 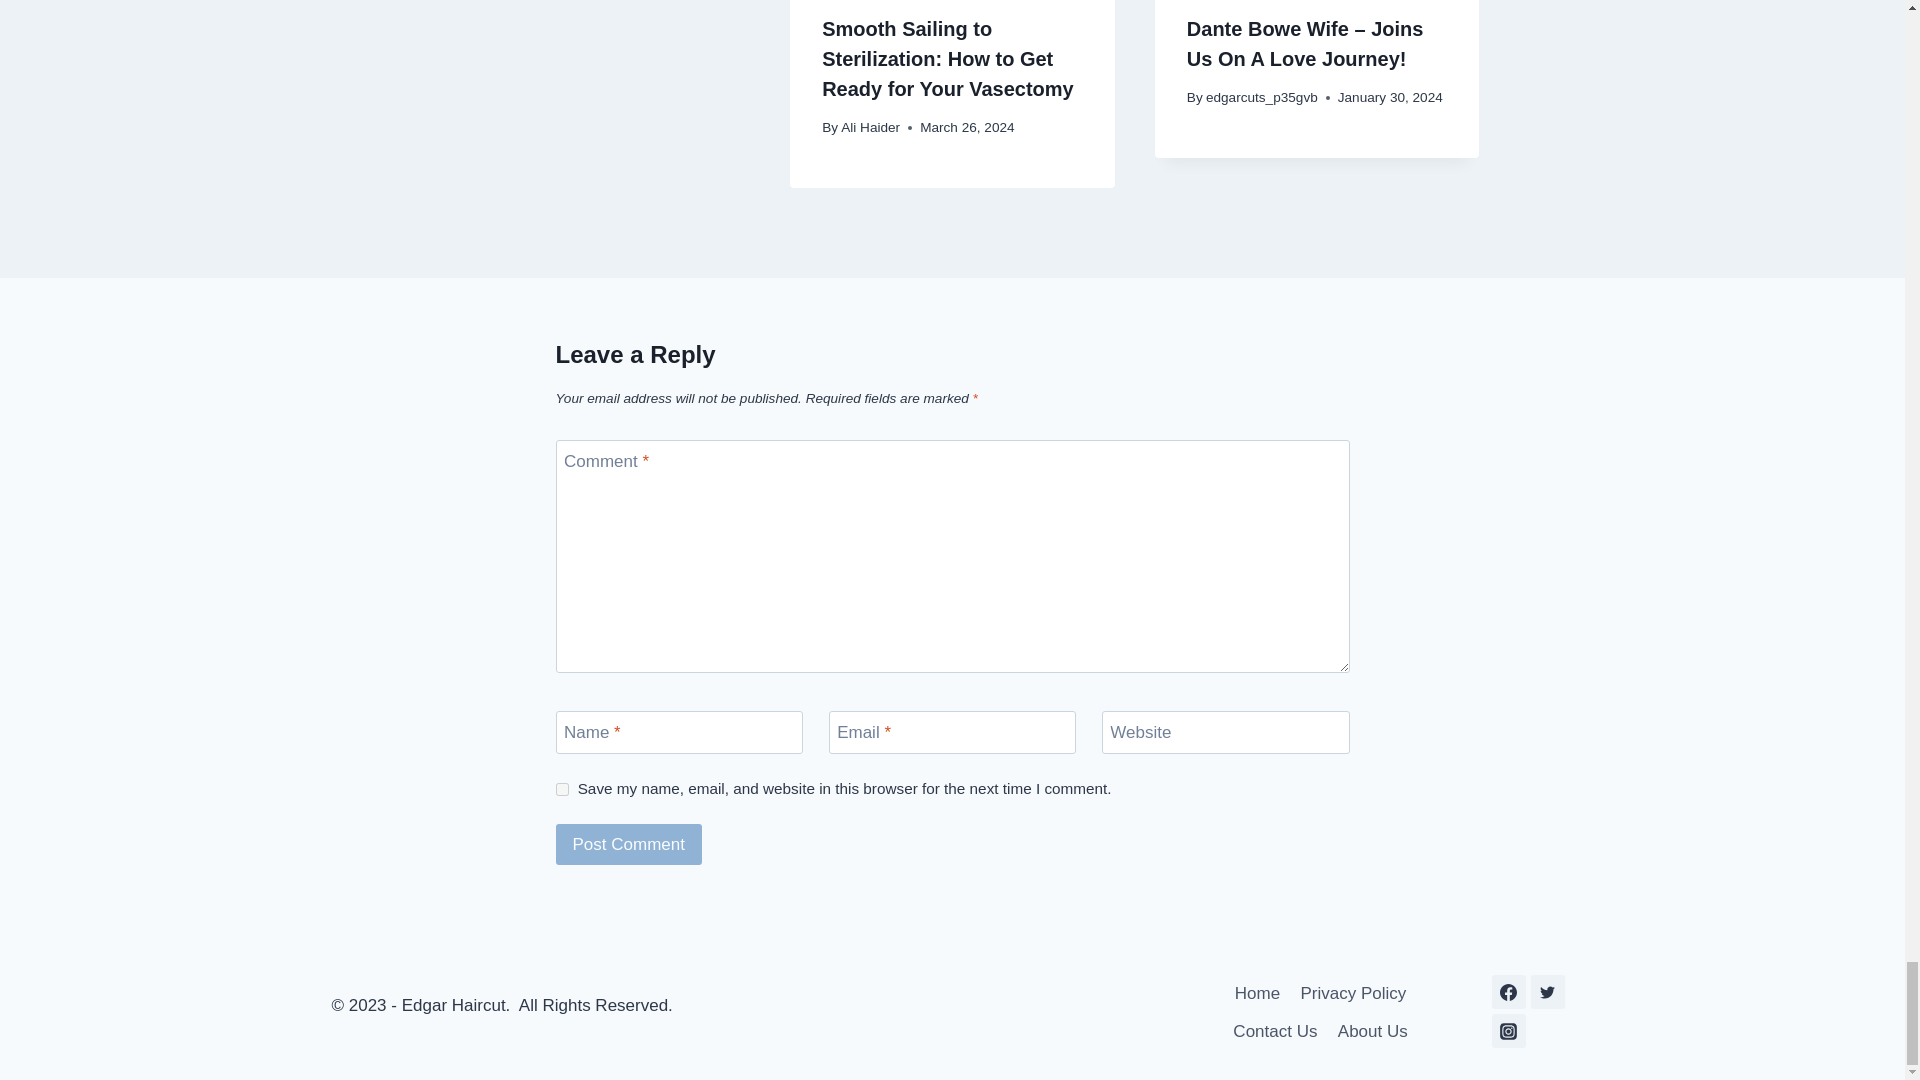 What do you see at coordinates (562, 789) in the screenshot?
I see `yes` at bounding box center [562, 789].